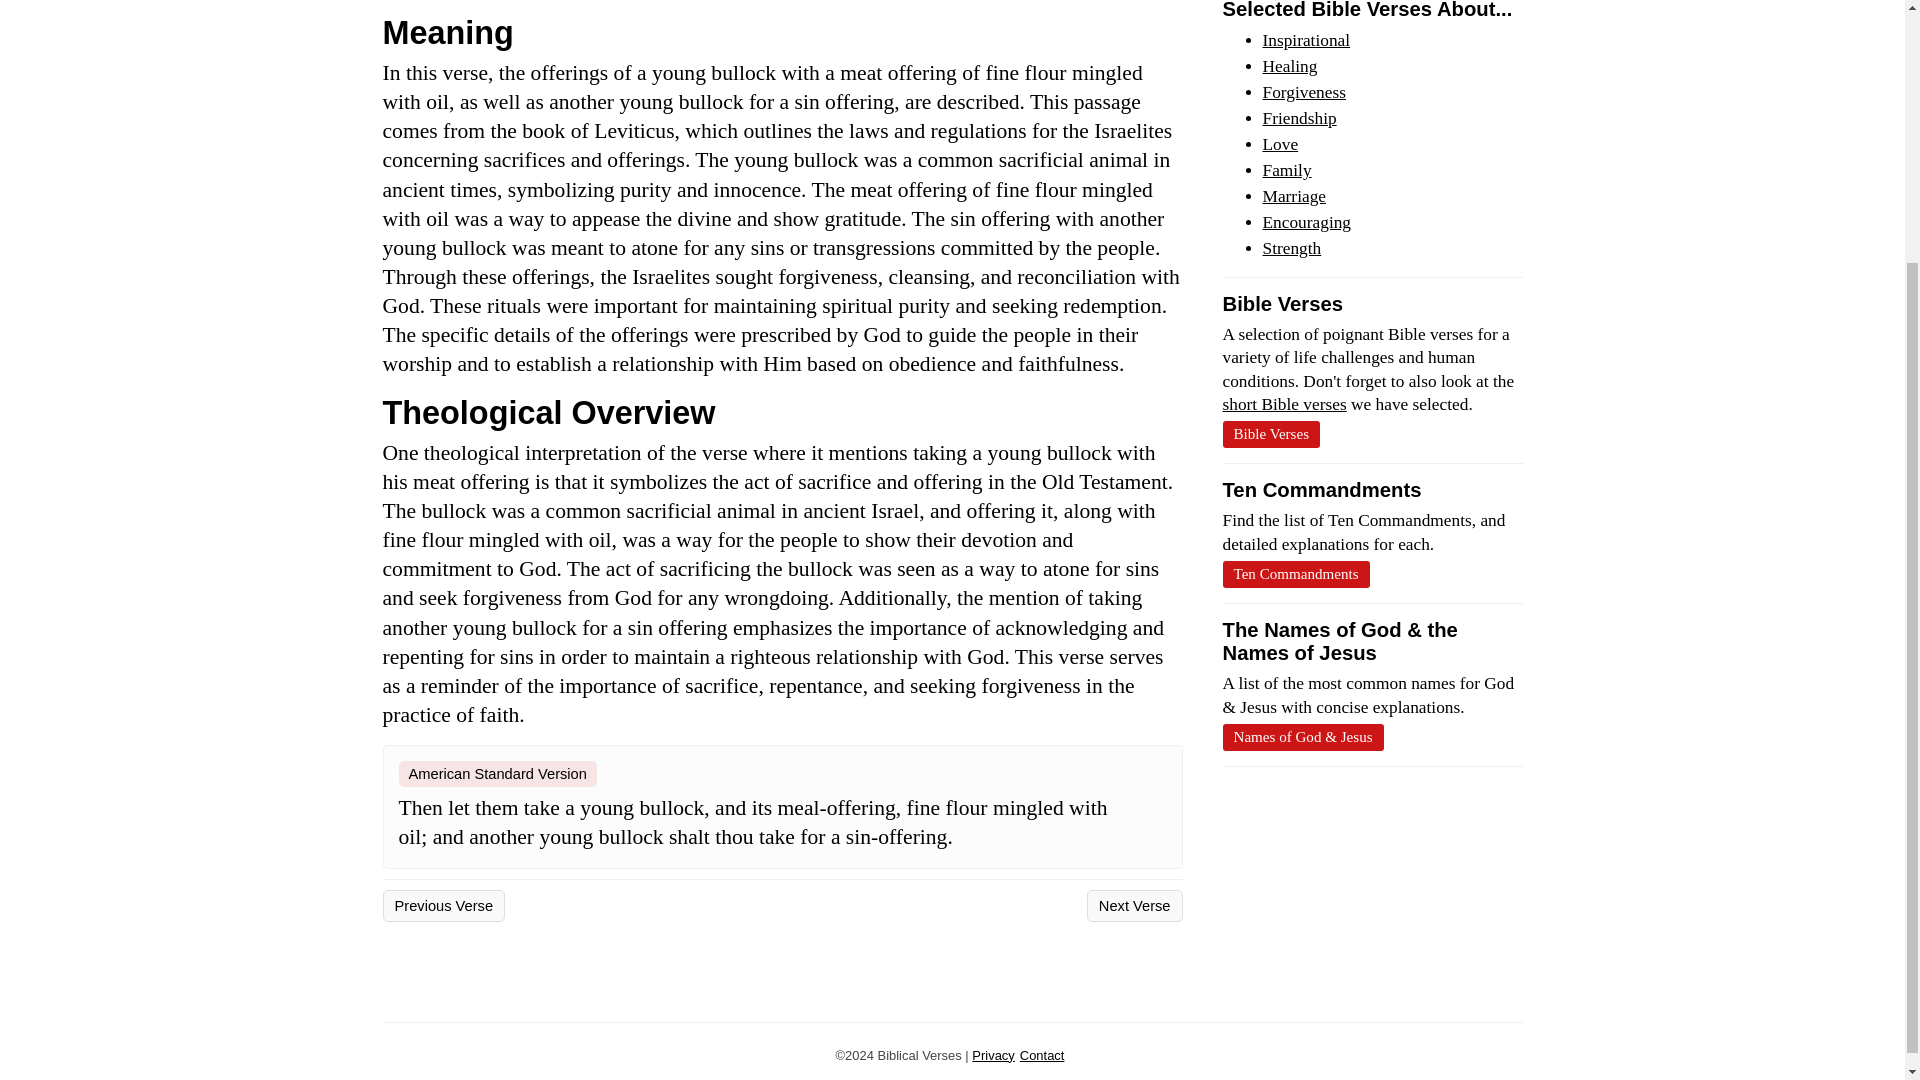 The height and width of the screenshot is (1080, 1920). Describe the element at coordinates (1298, 118) in the screenshot. I see `Friendship` at that location.